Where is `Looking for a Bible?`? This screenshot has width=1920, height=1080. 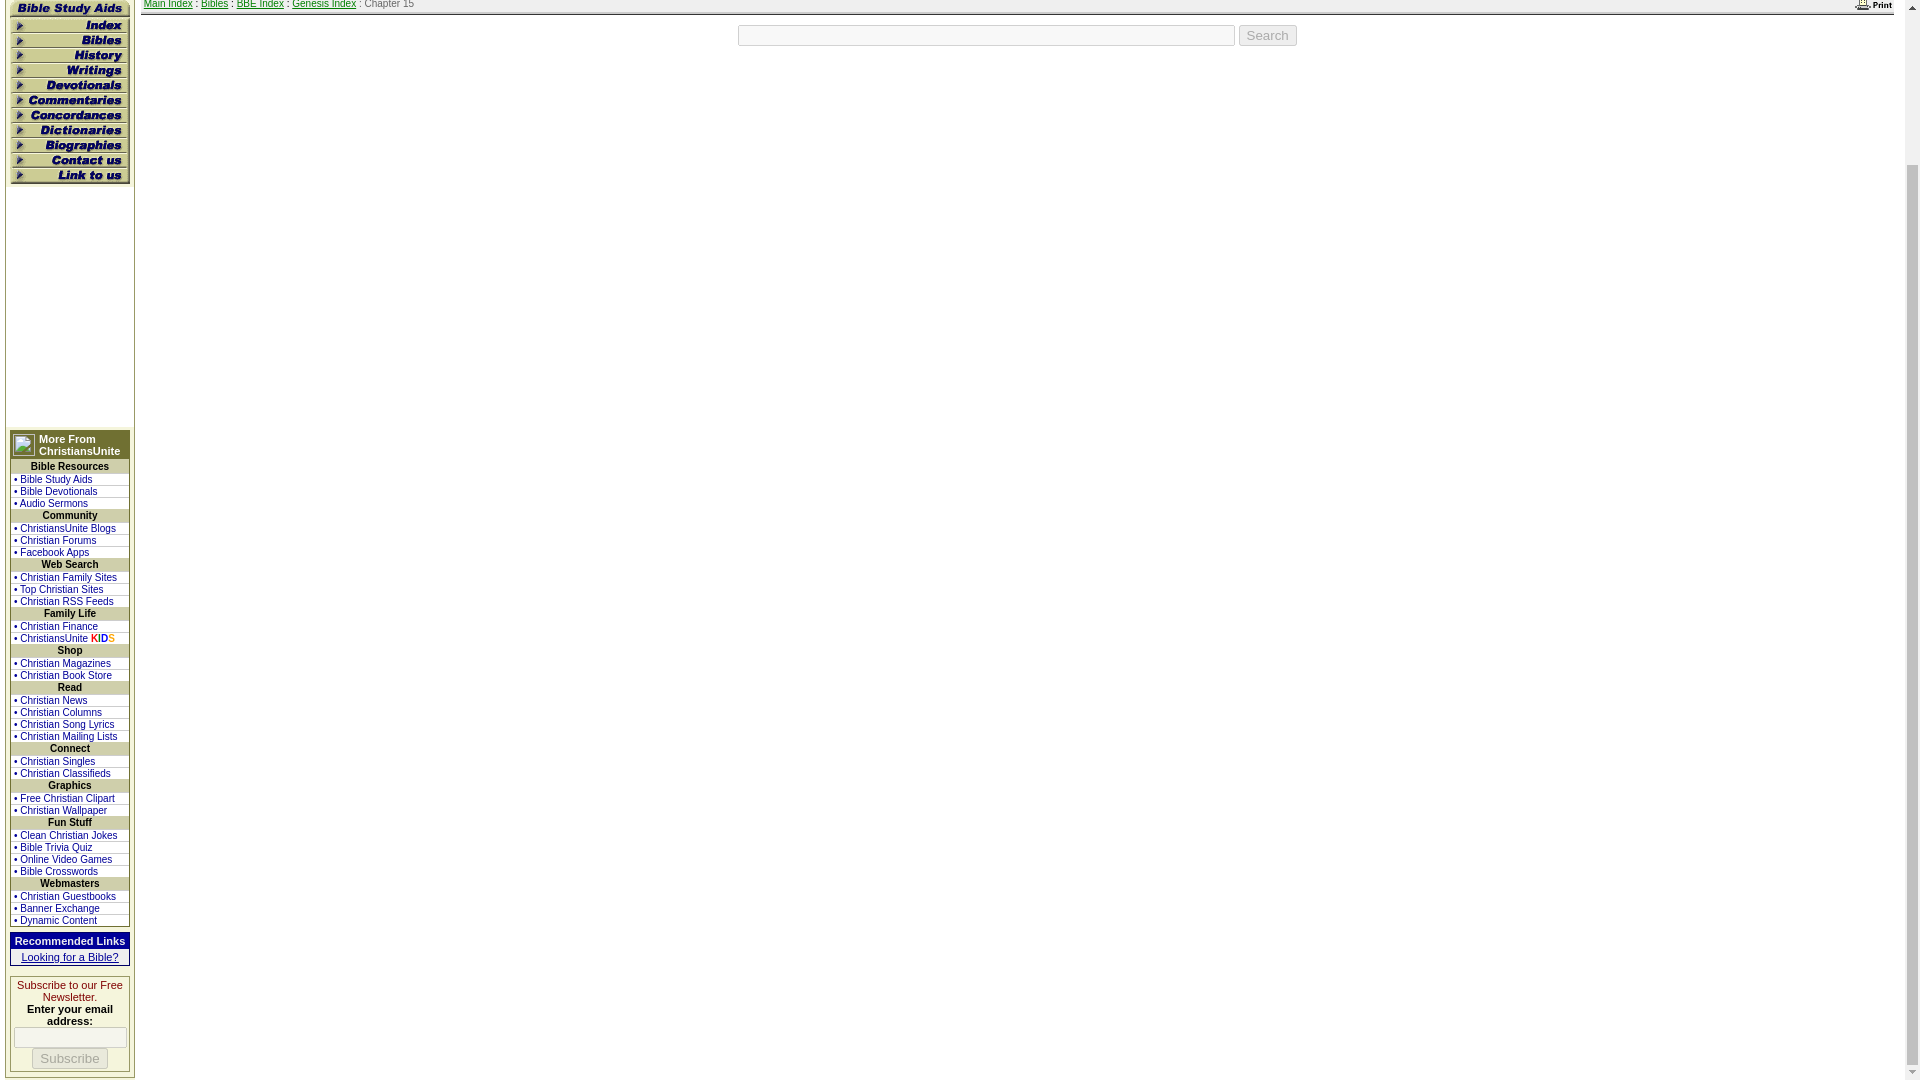
Looking for a Bible? is located at coordinates (69, 957).